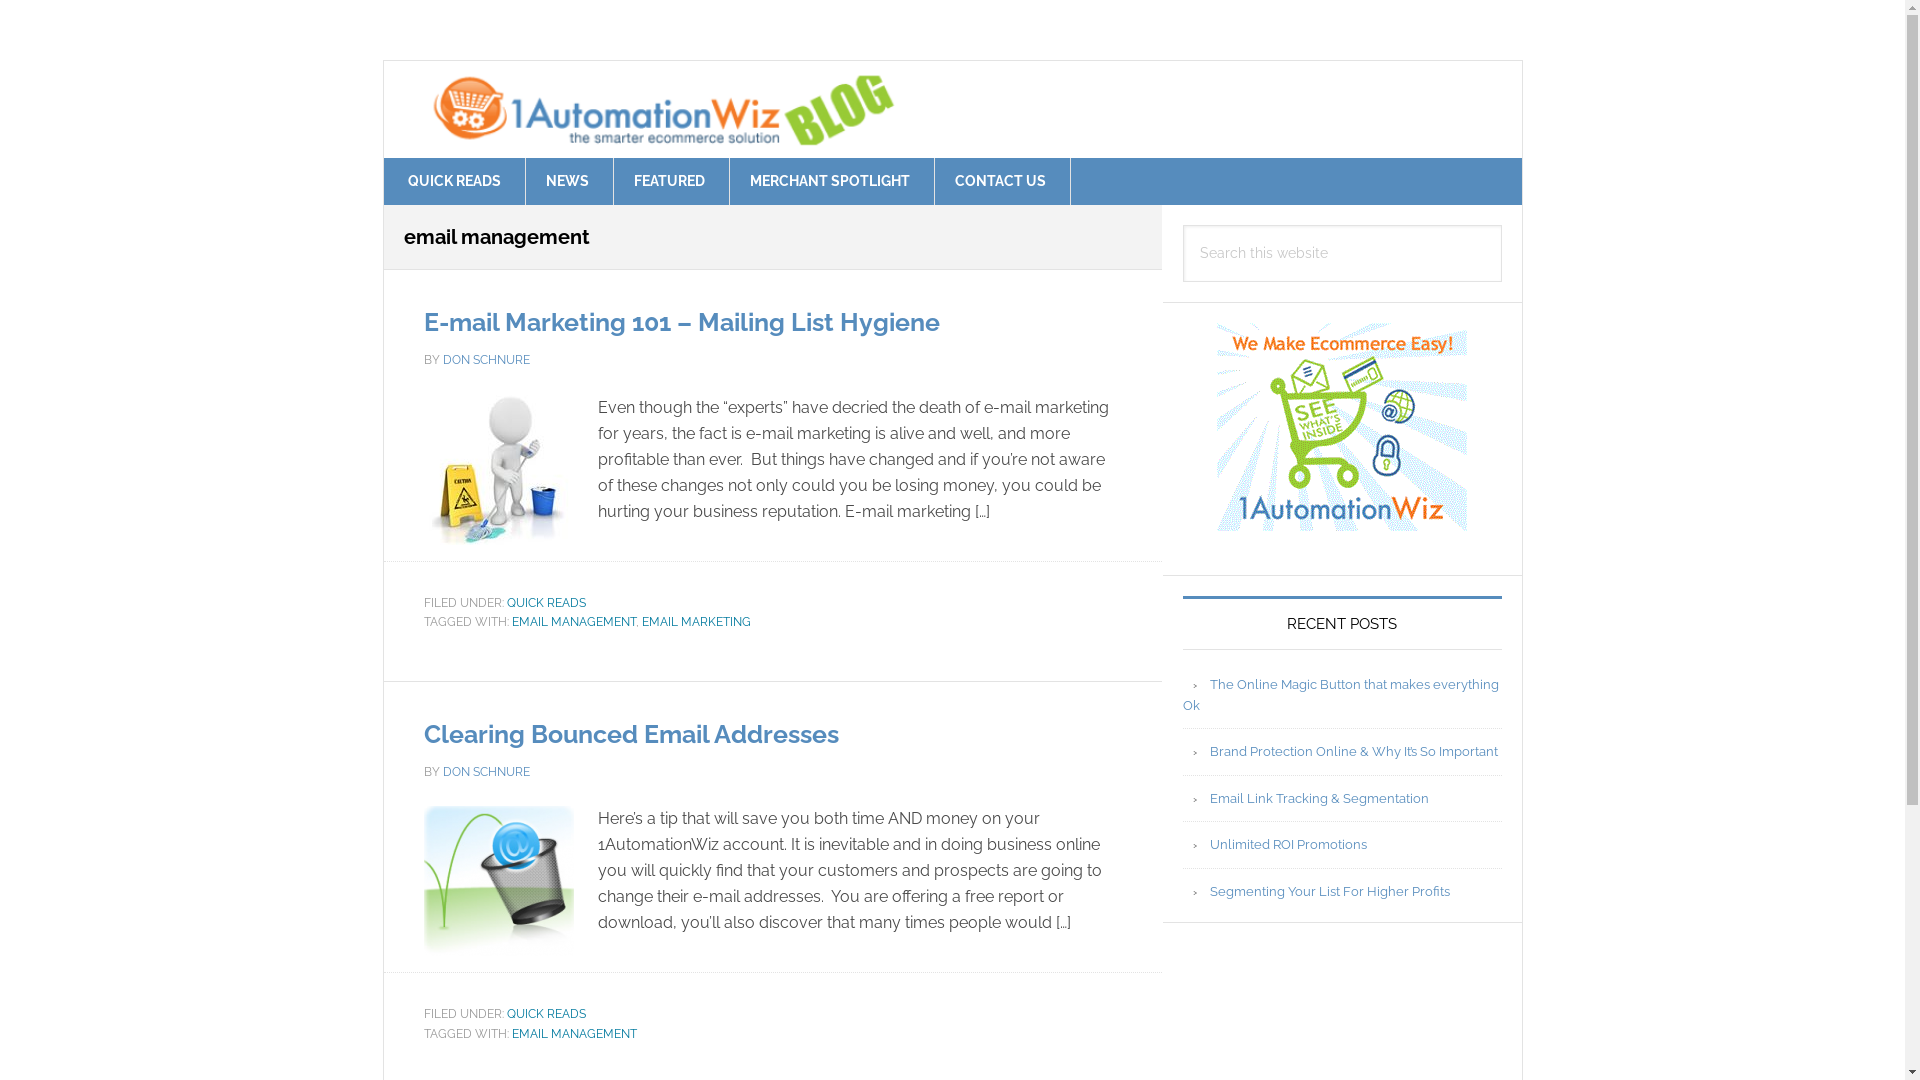 The width and height of the screenshot is (1920, 1080). What do you see at coordinates (486, 771) in the screenshot?
I see `DON SCHNURE` at bounding box center [486, 771].